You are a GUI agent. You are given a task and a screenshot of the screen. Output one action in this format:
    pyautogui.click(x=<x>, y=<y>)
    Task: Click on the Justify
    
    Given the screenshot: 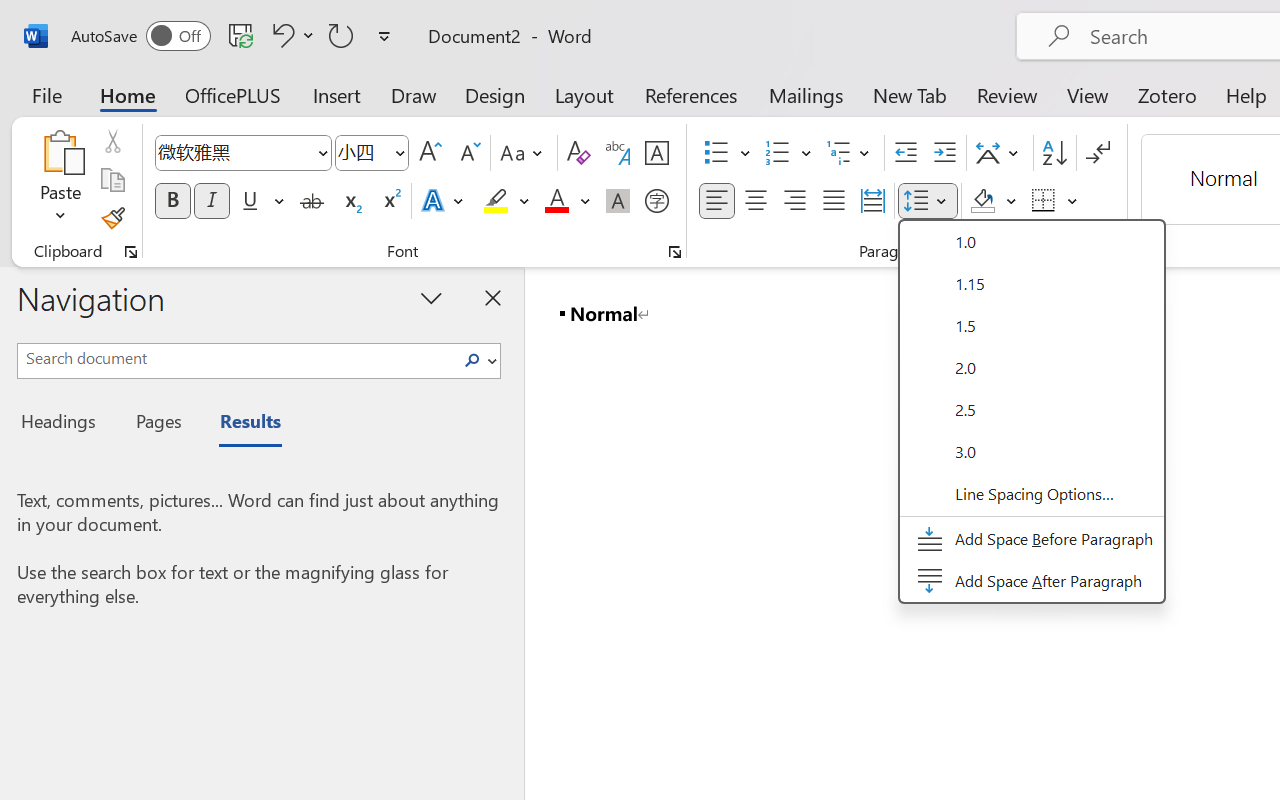 What is the action you would take?
    pyautogui.click(x=834, y=201)
    